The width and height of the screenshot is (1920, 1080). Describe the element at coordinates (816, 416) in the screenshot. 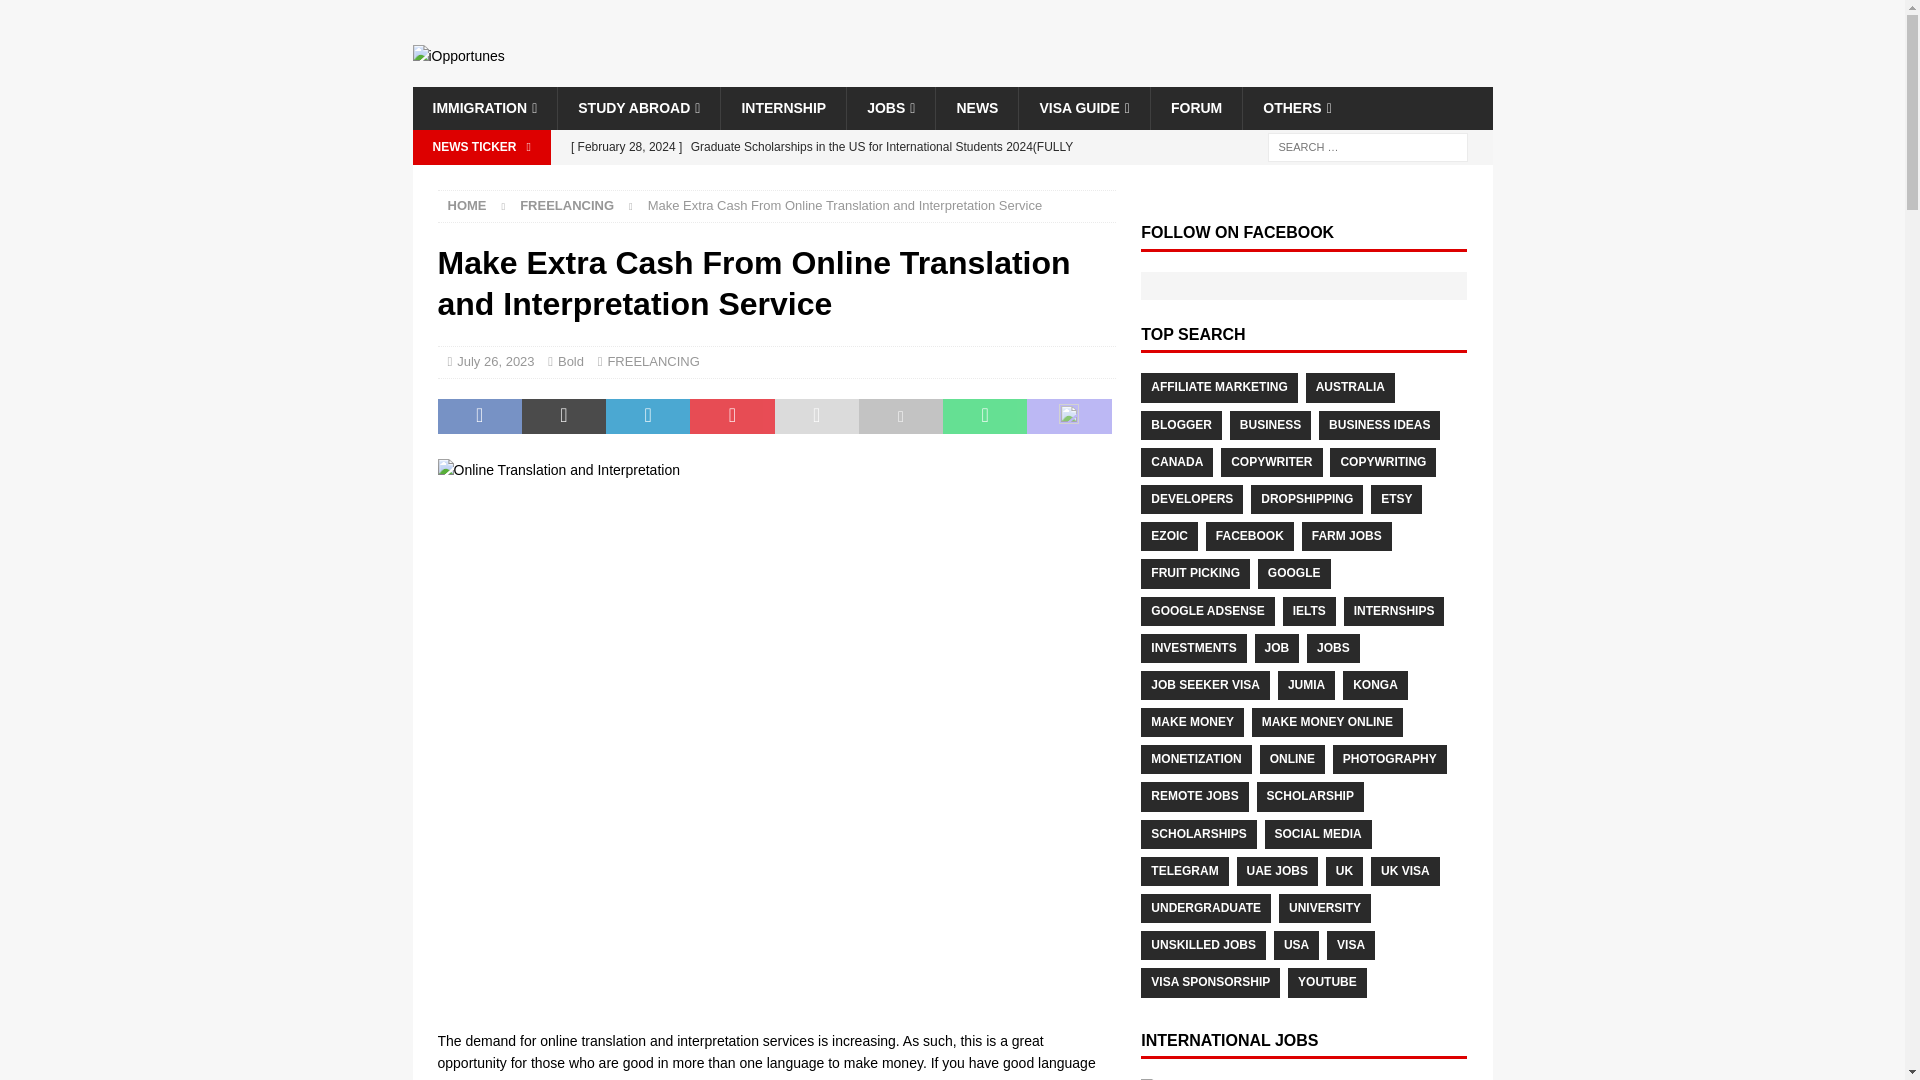

I see `Send this article to a friend` at that location.